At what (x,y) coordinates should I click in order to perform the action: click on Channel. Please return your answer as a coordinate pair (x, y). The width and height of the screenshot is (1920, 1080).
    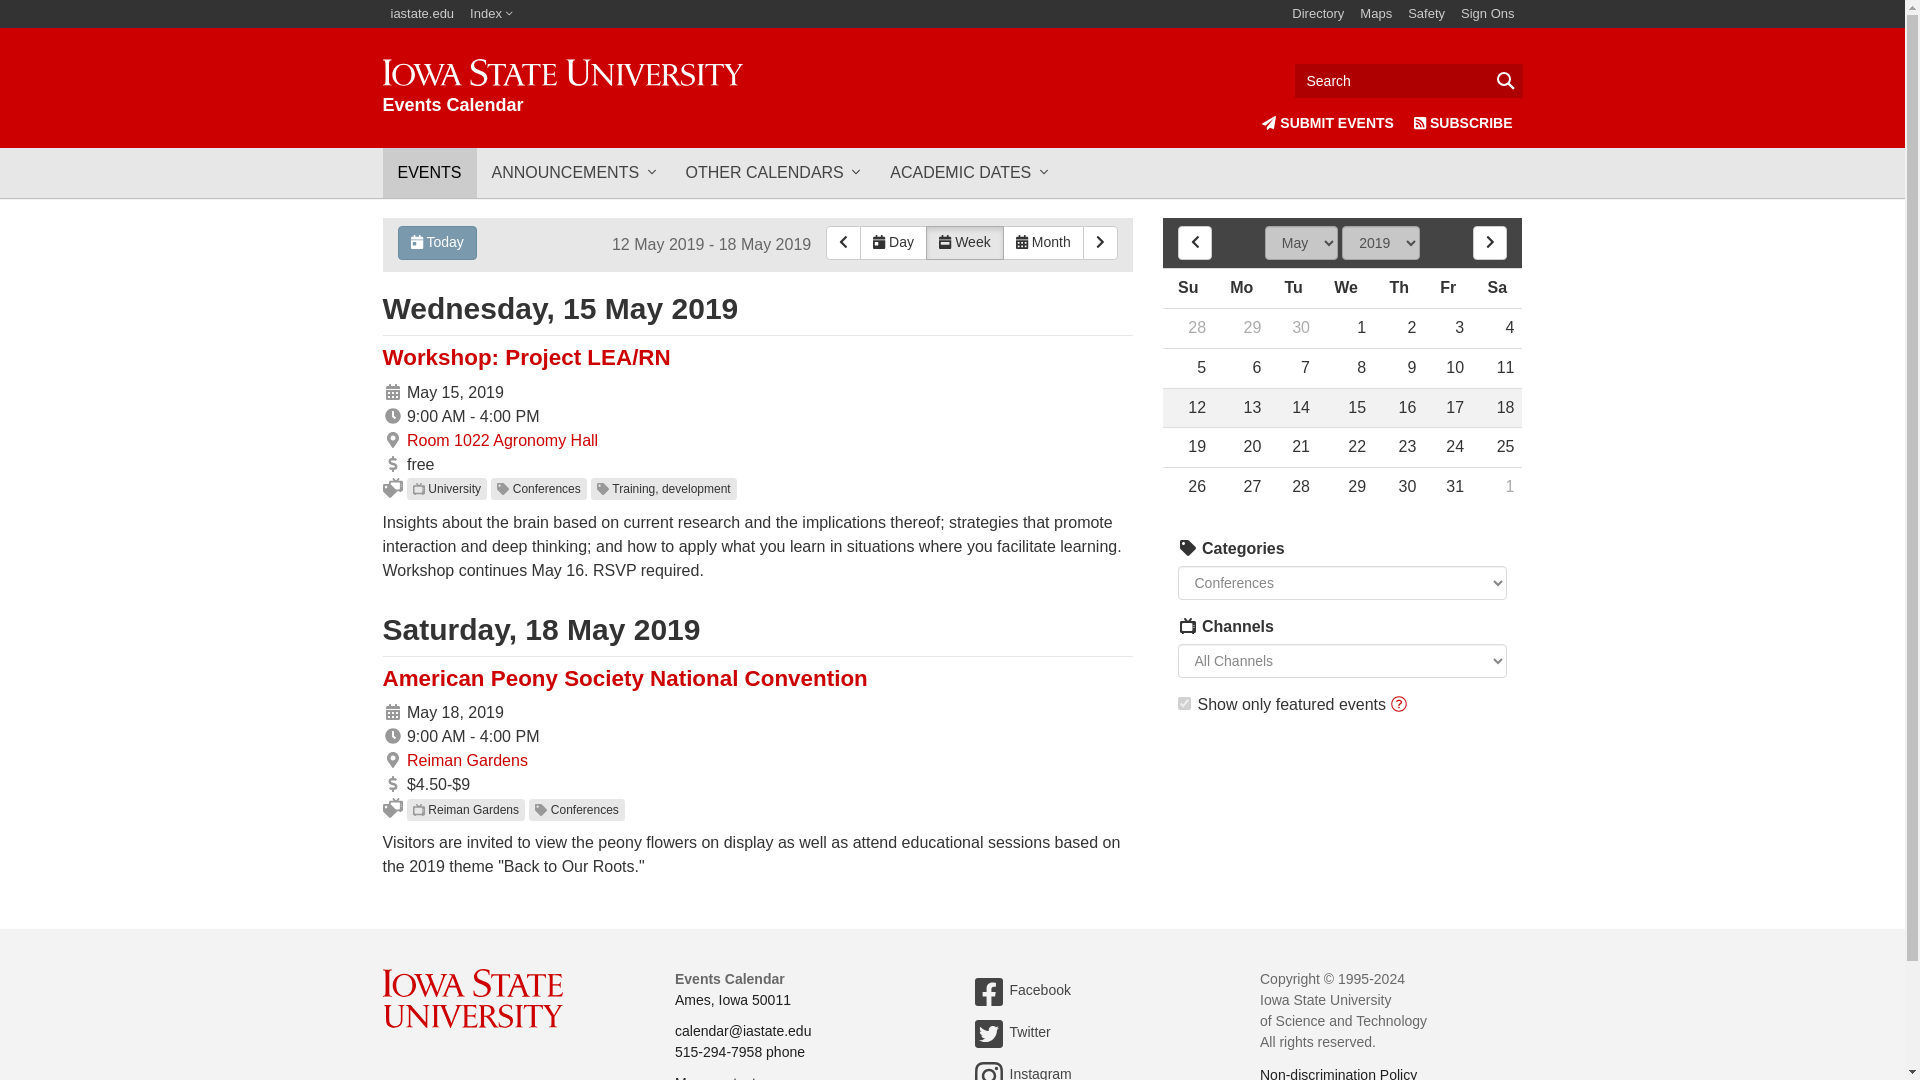
    Looking at the image, I should click on (562, 87).